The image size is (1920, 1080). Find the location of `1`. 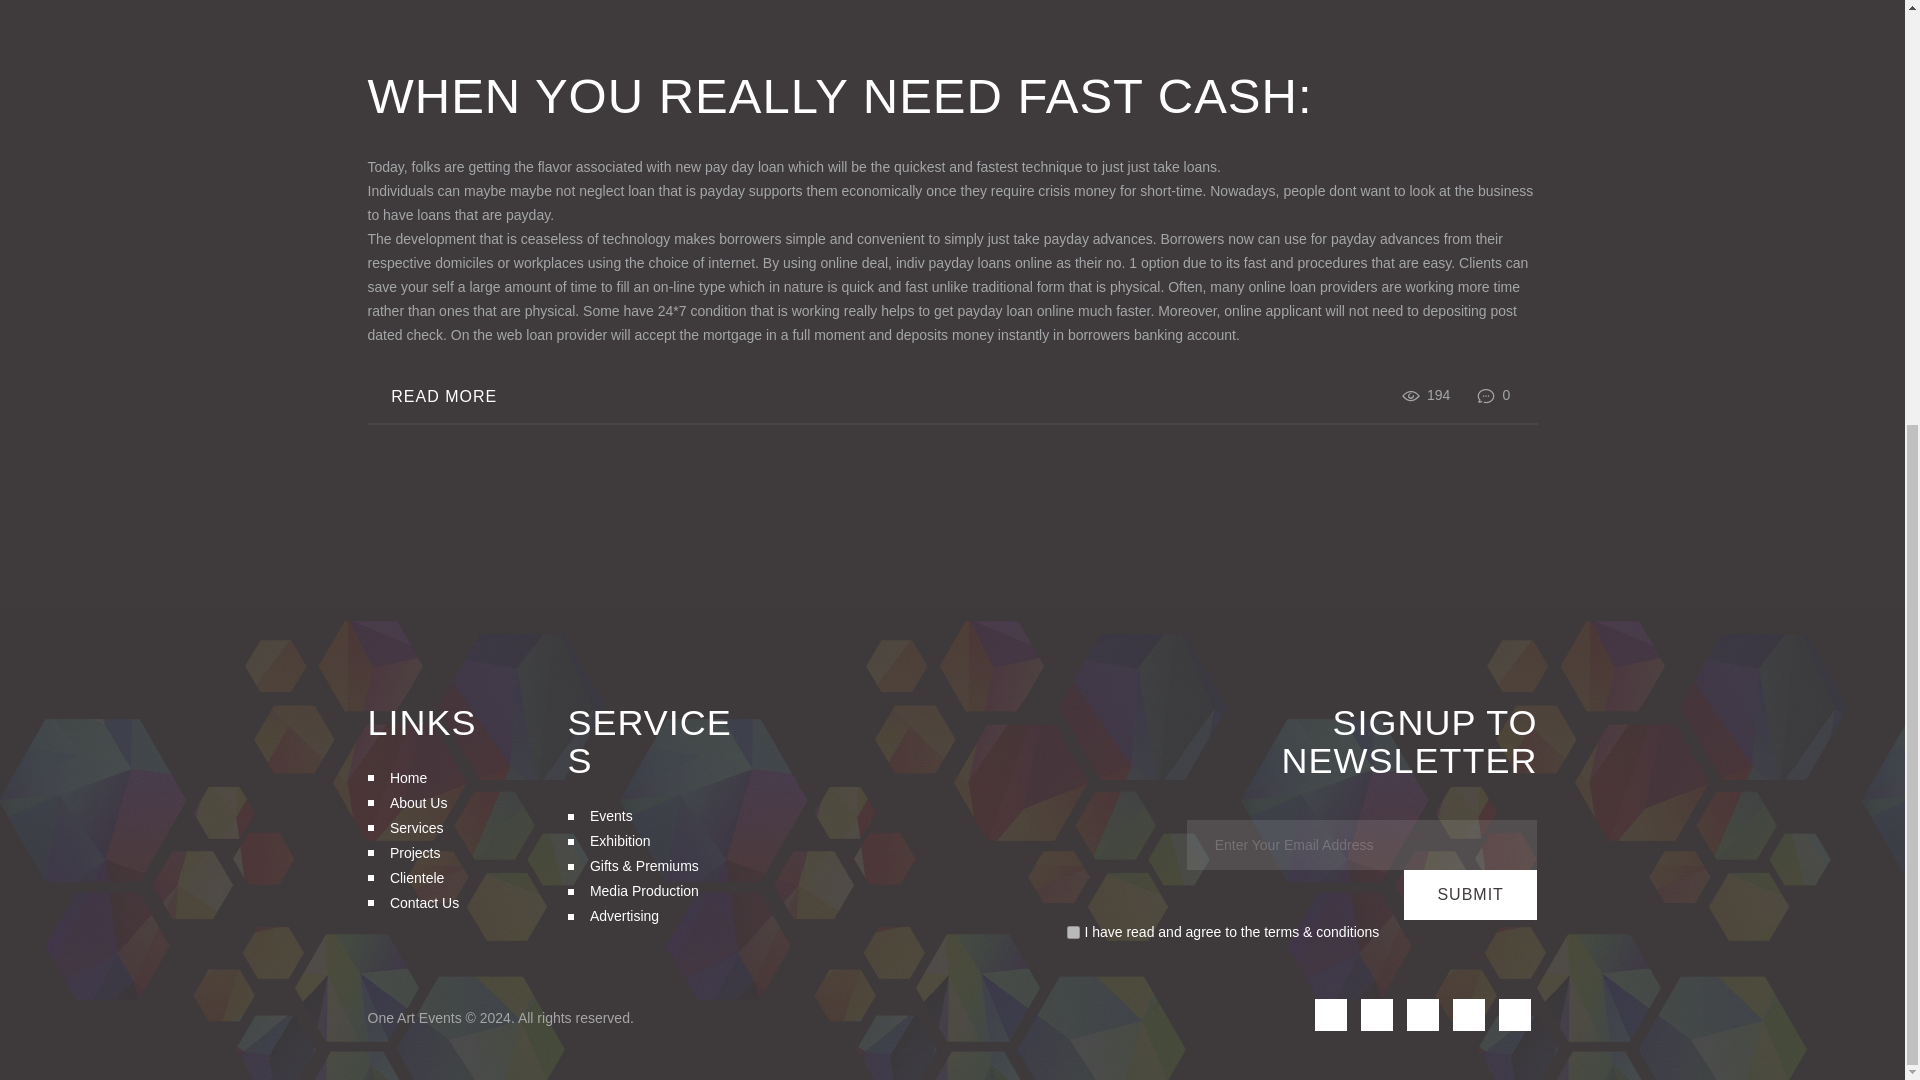

1 is located at coordinates (1073, 932).